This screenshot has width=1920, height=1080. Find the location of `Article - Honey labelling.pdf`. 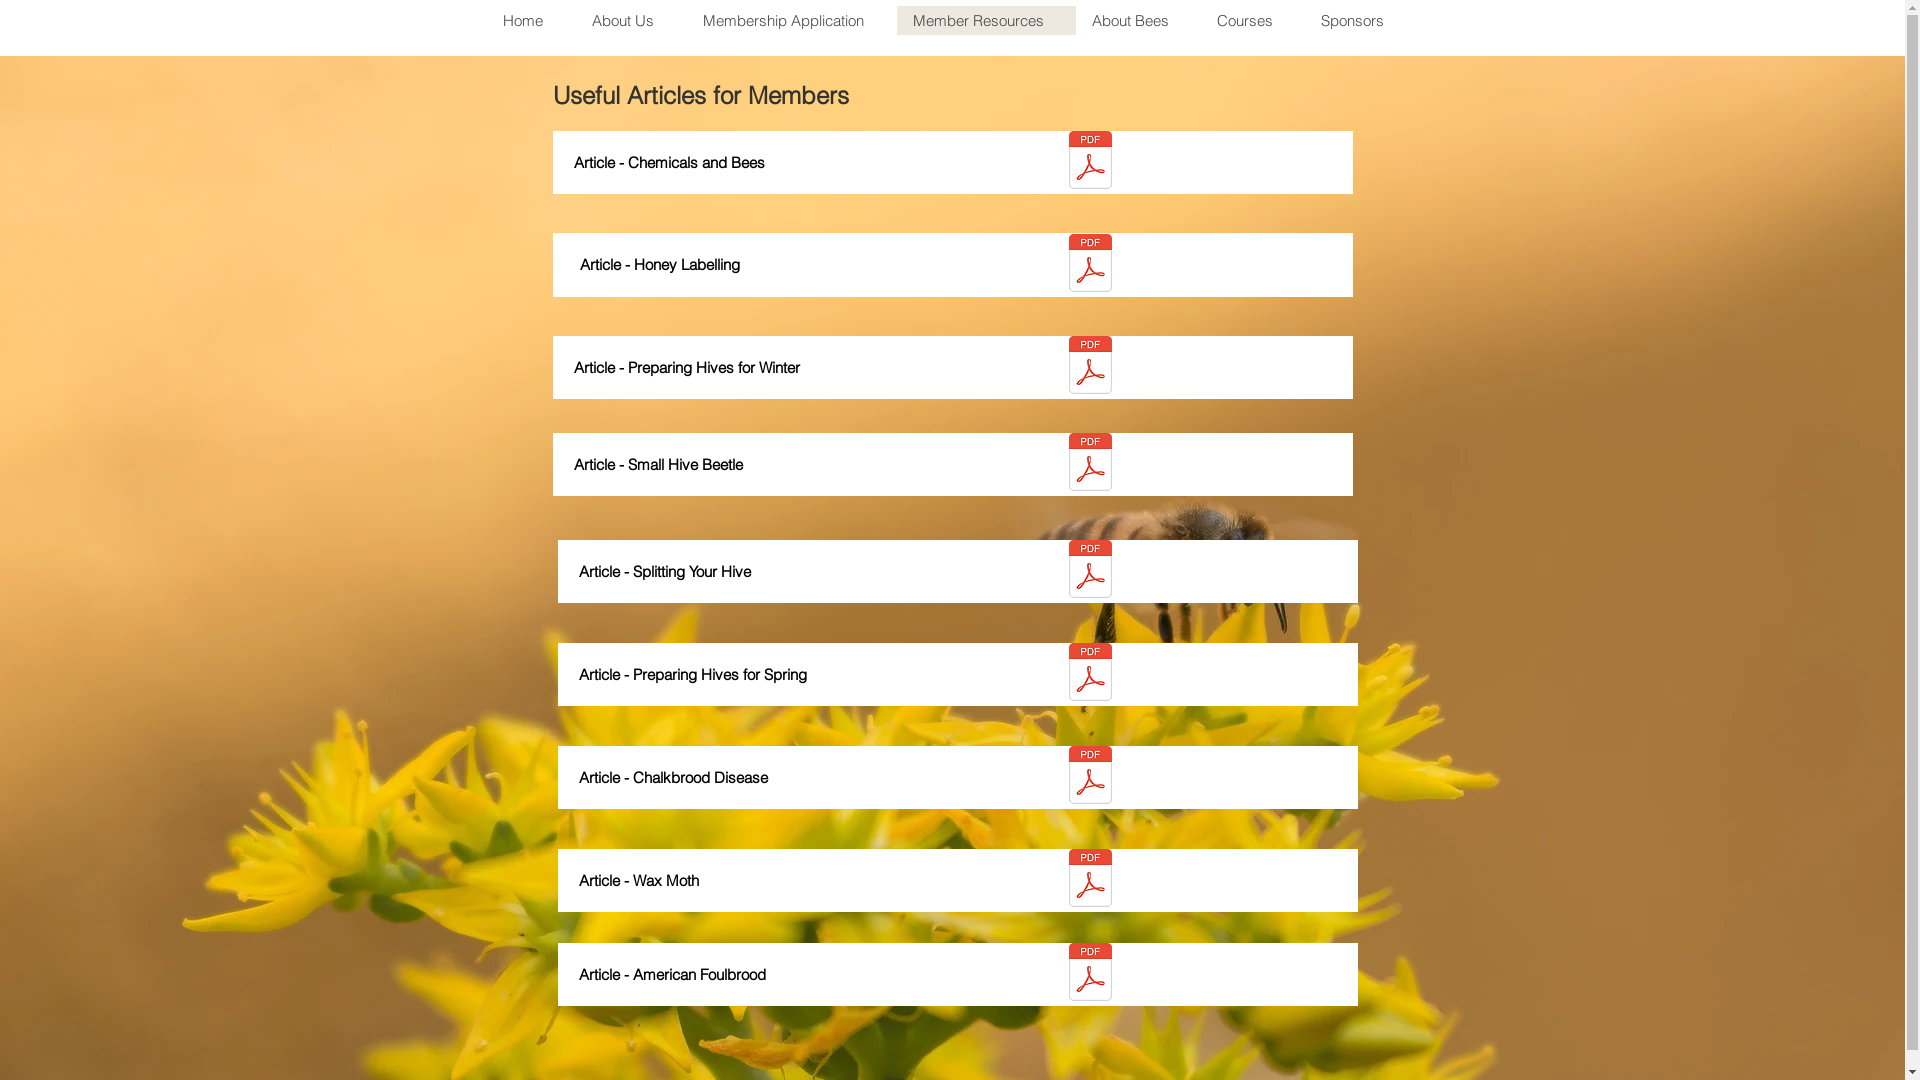

Article - Honey labelling.pdf is located at coordinates (1090, 265).